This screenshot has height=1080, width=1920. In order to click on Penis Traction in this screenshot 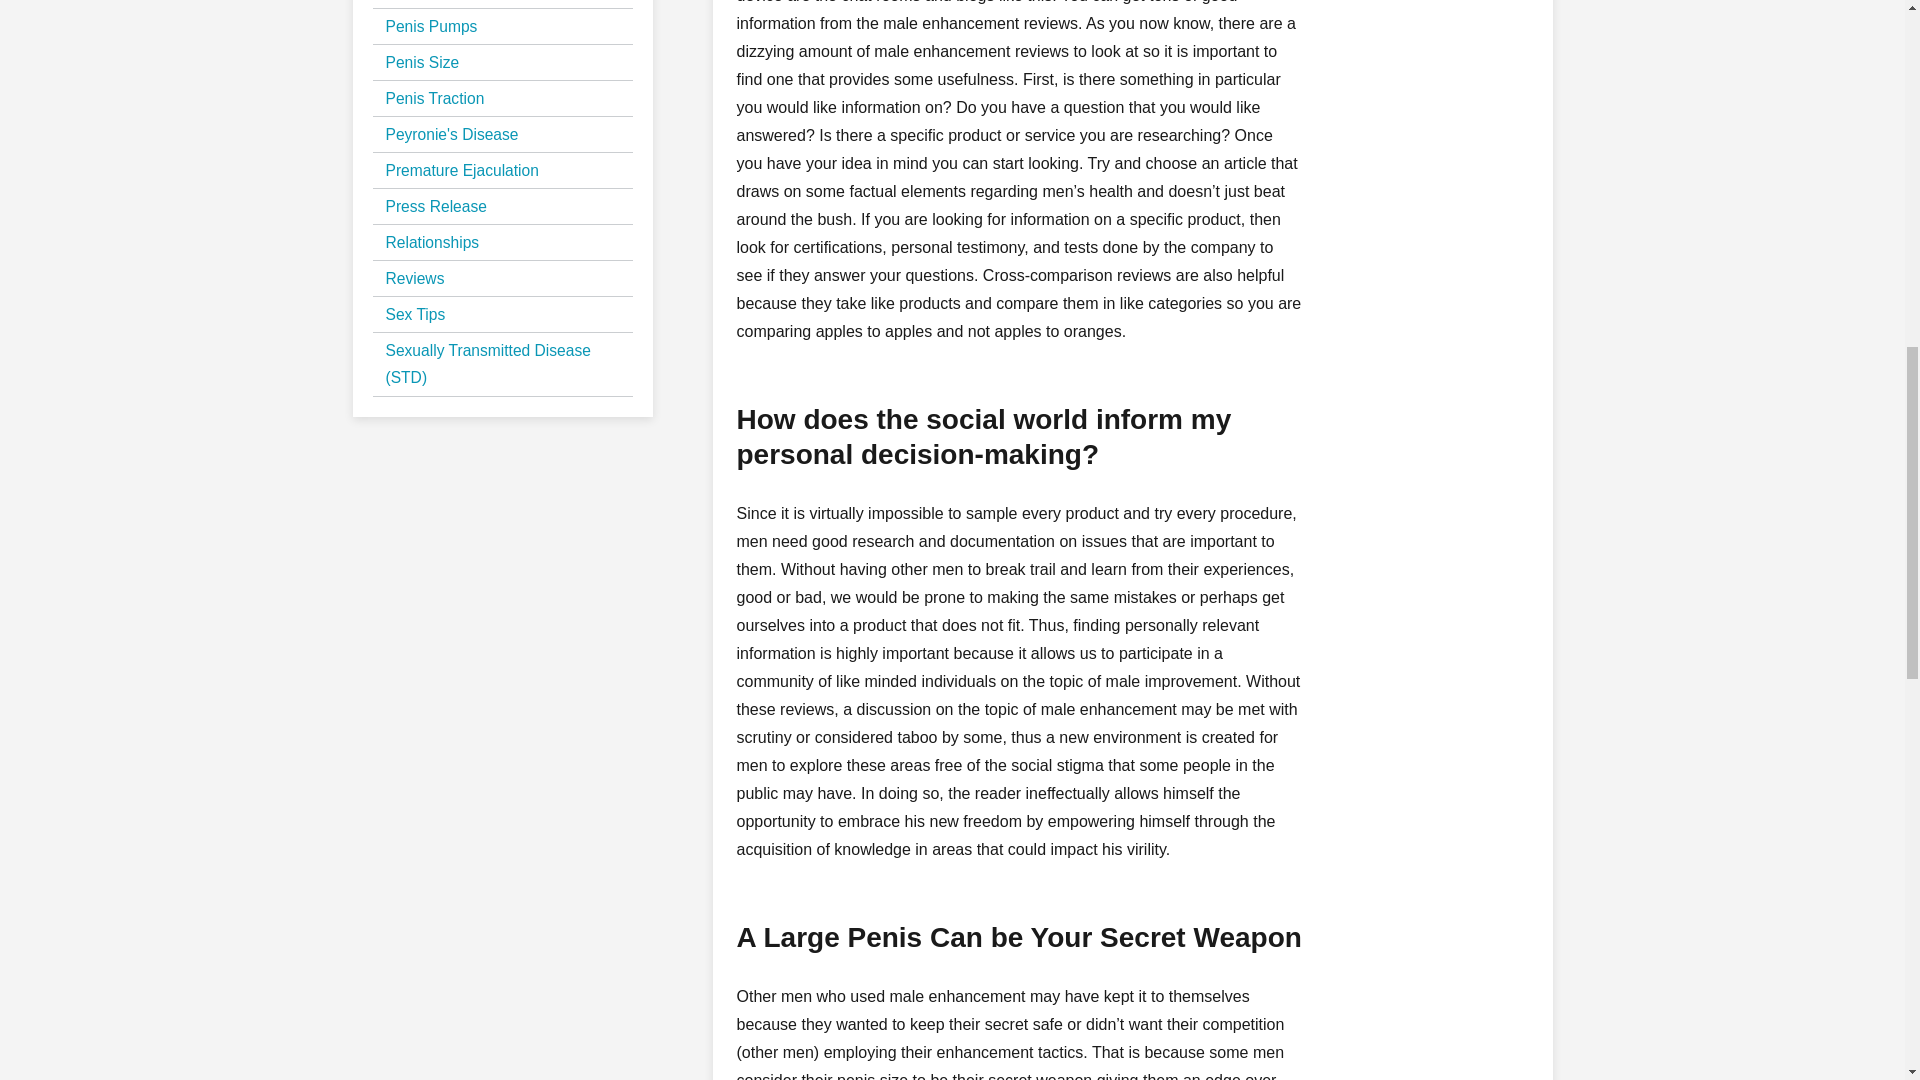, I will do `click(435, 98)`.